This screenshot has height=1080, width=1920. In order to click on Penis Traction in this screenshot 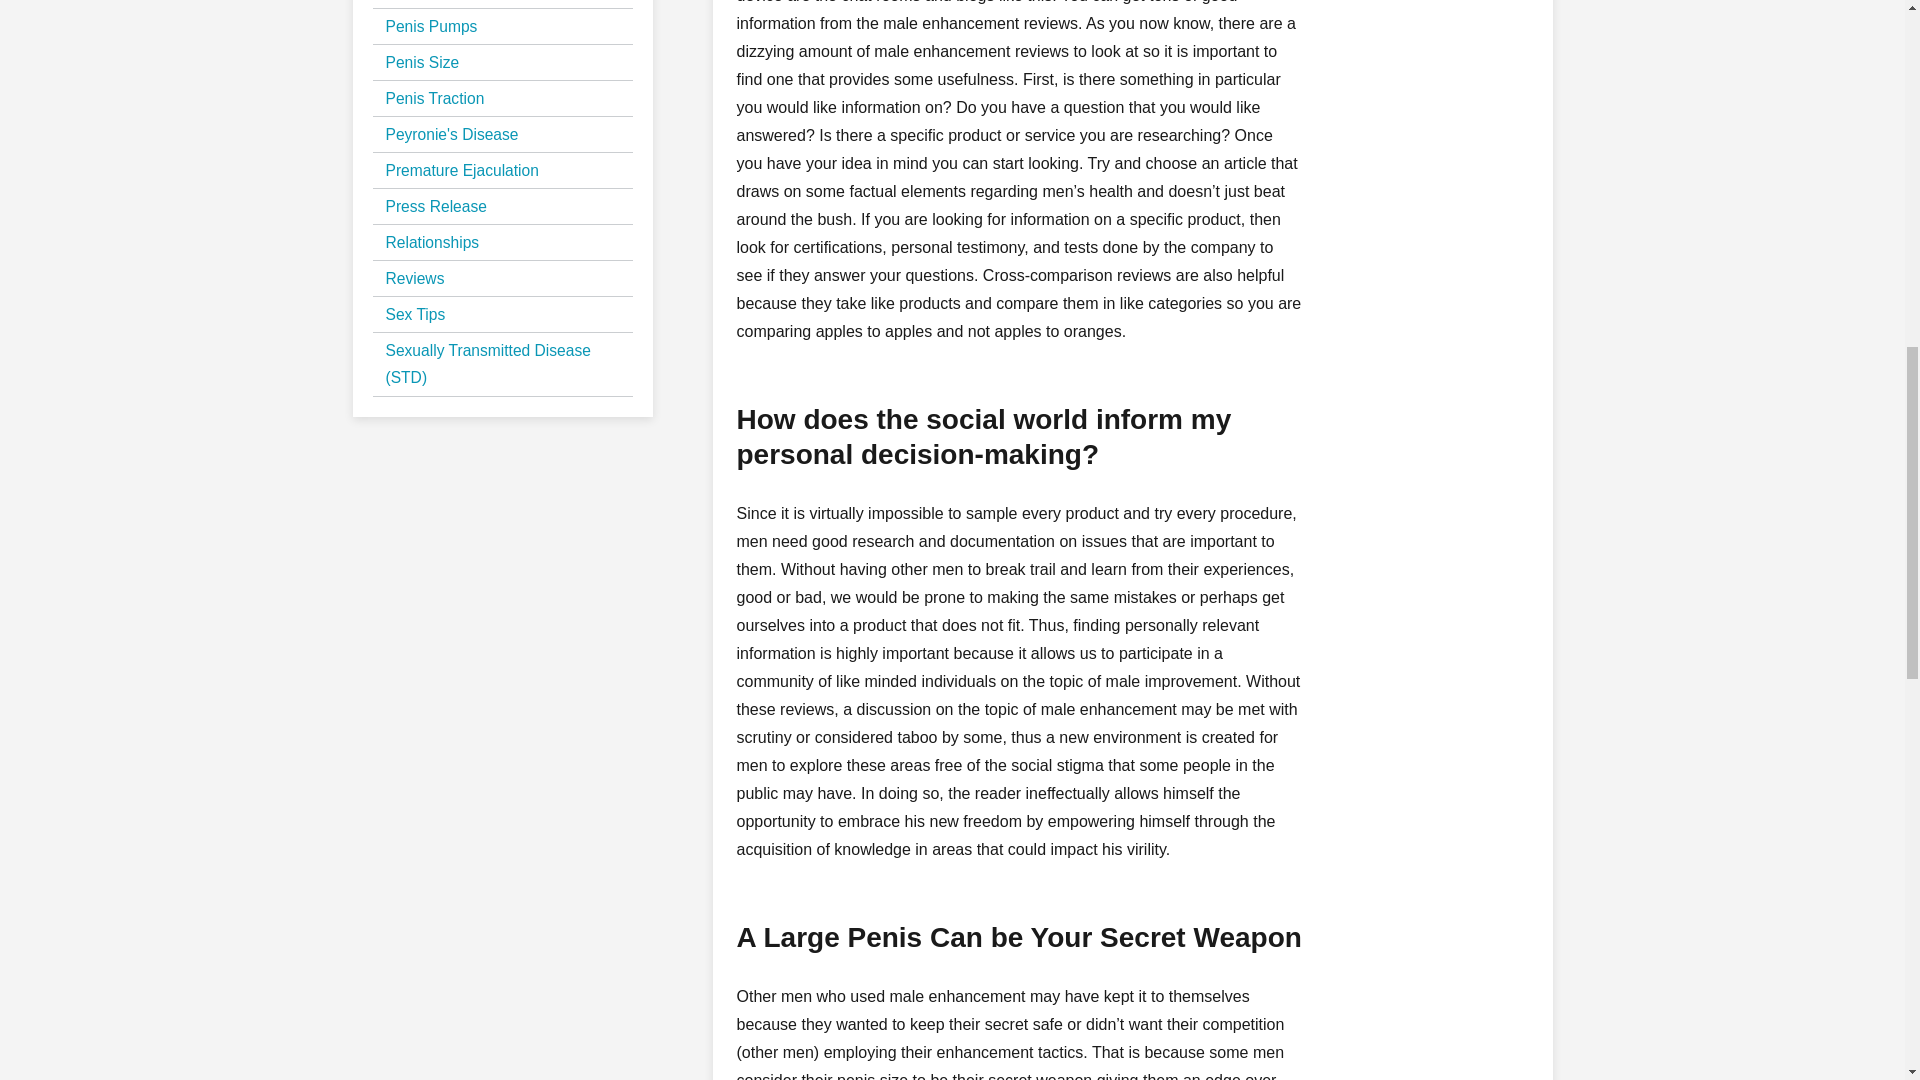, I will do `click(435, 98)`.